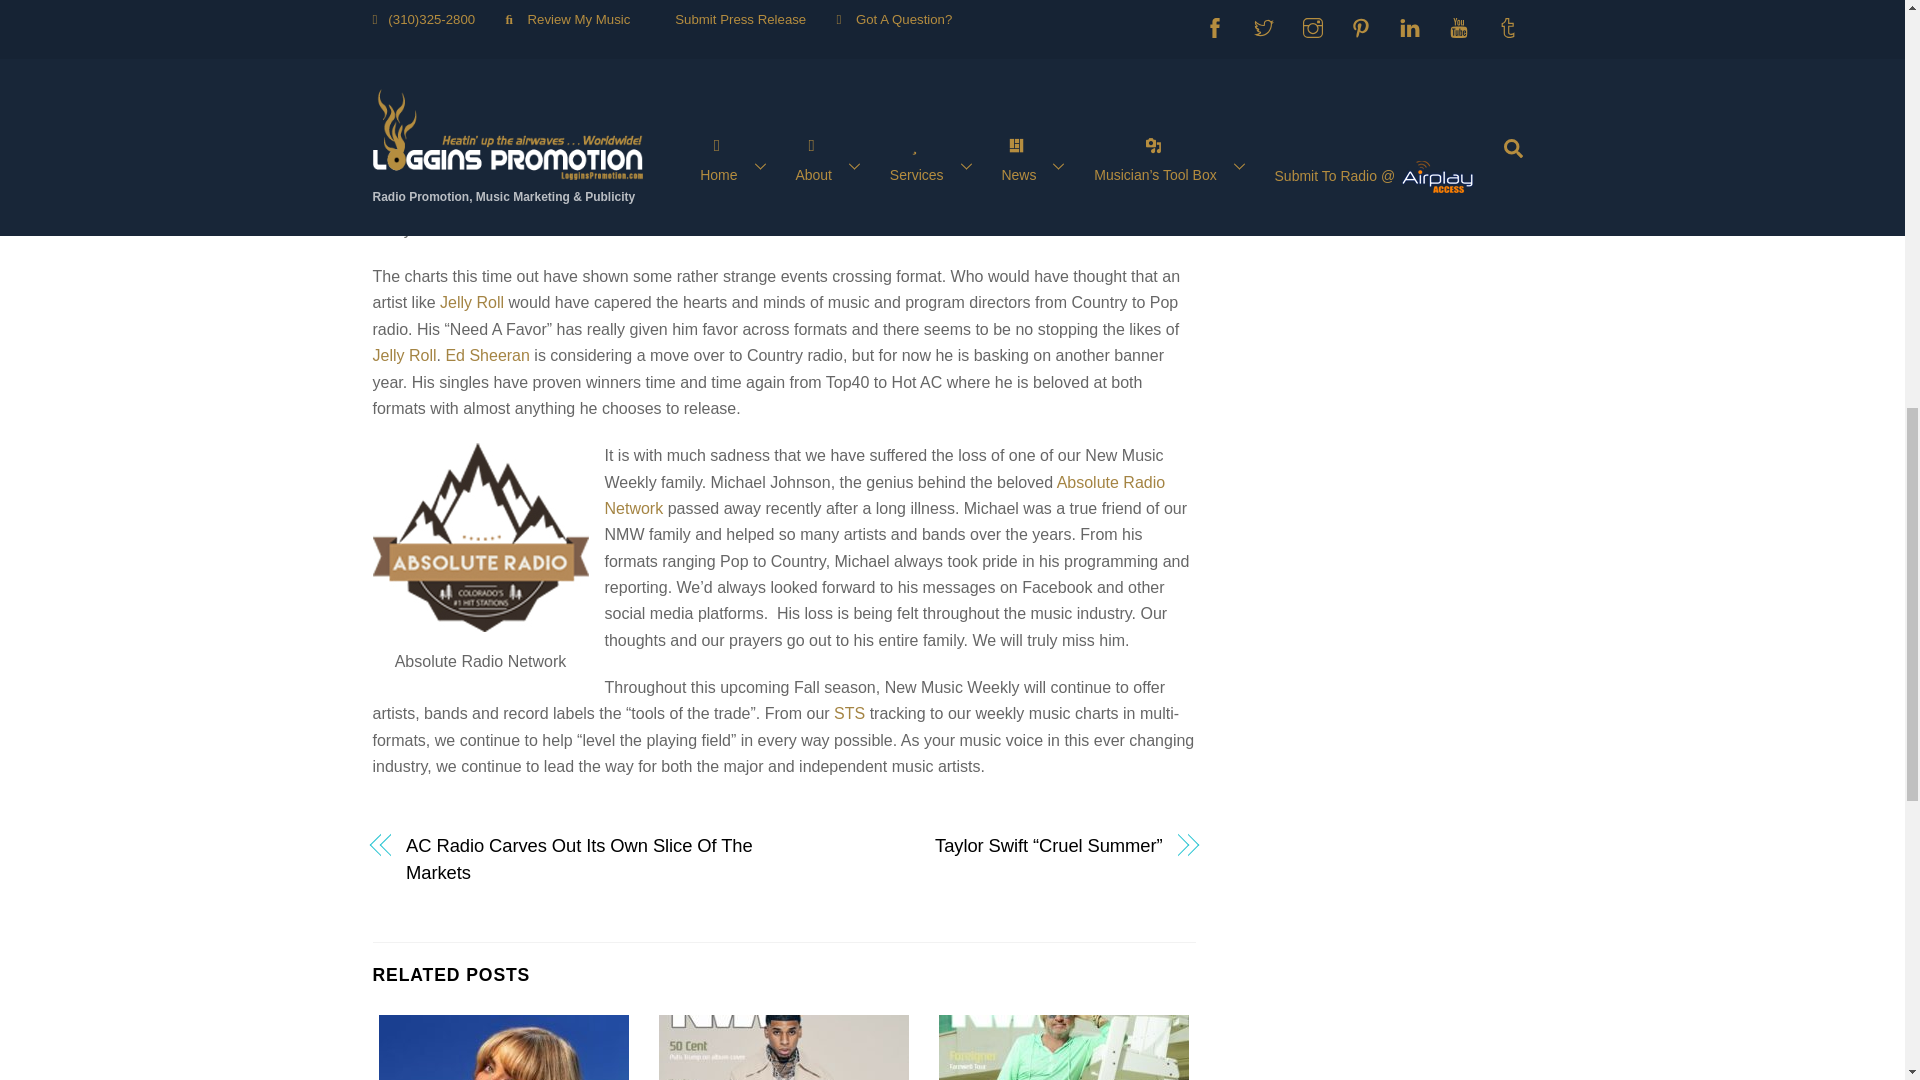 This screenshot has width=1920, height=1080. I want to click on Cover.jpg, so click(1063, 1048).